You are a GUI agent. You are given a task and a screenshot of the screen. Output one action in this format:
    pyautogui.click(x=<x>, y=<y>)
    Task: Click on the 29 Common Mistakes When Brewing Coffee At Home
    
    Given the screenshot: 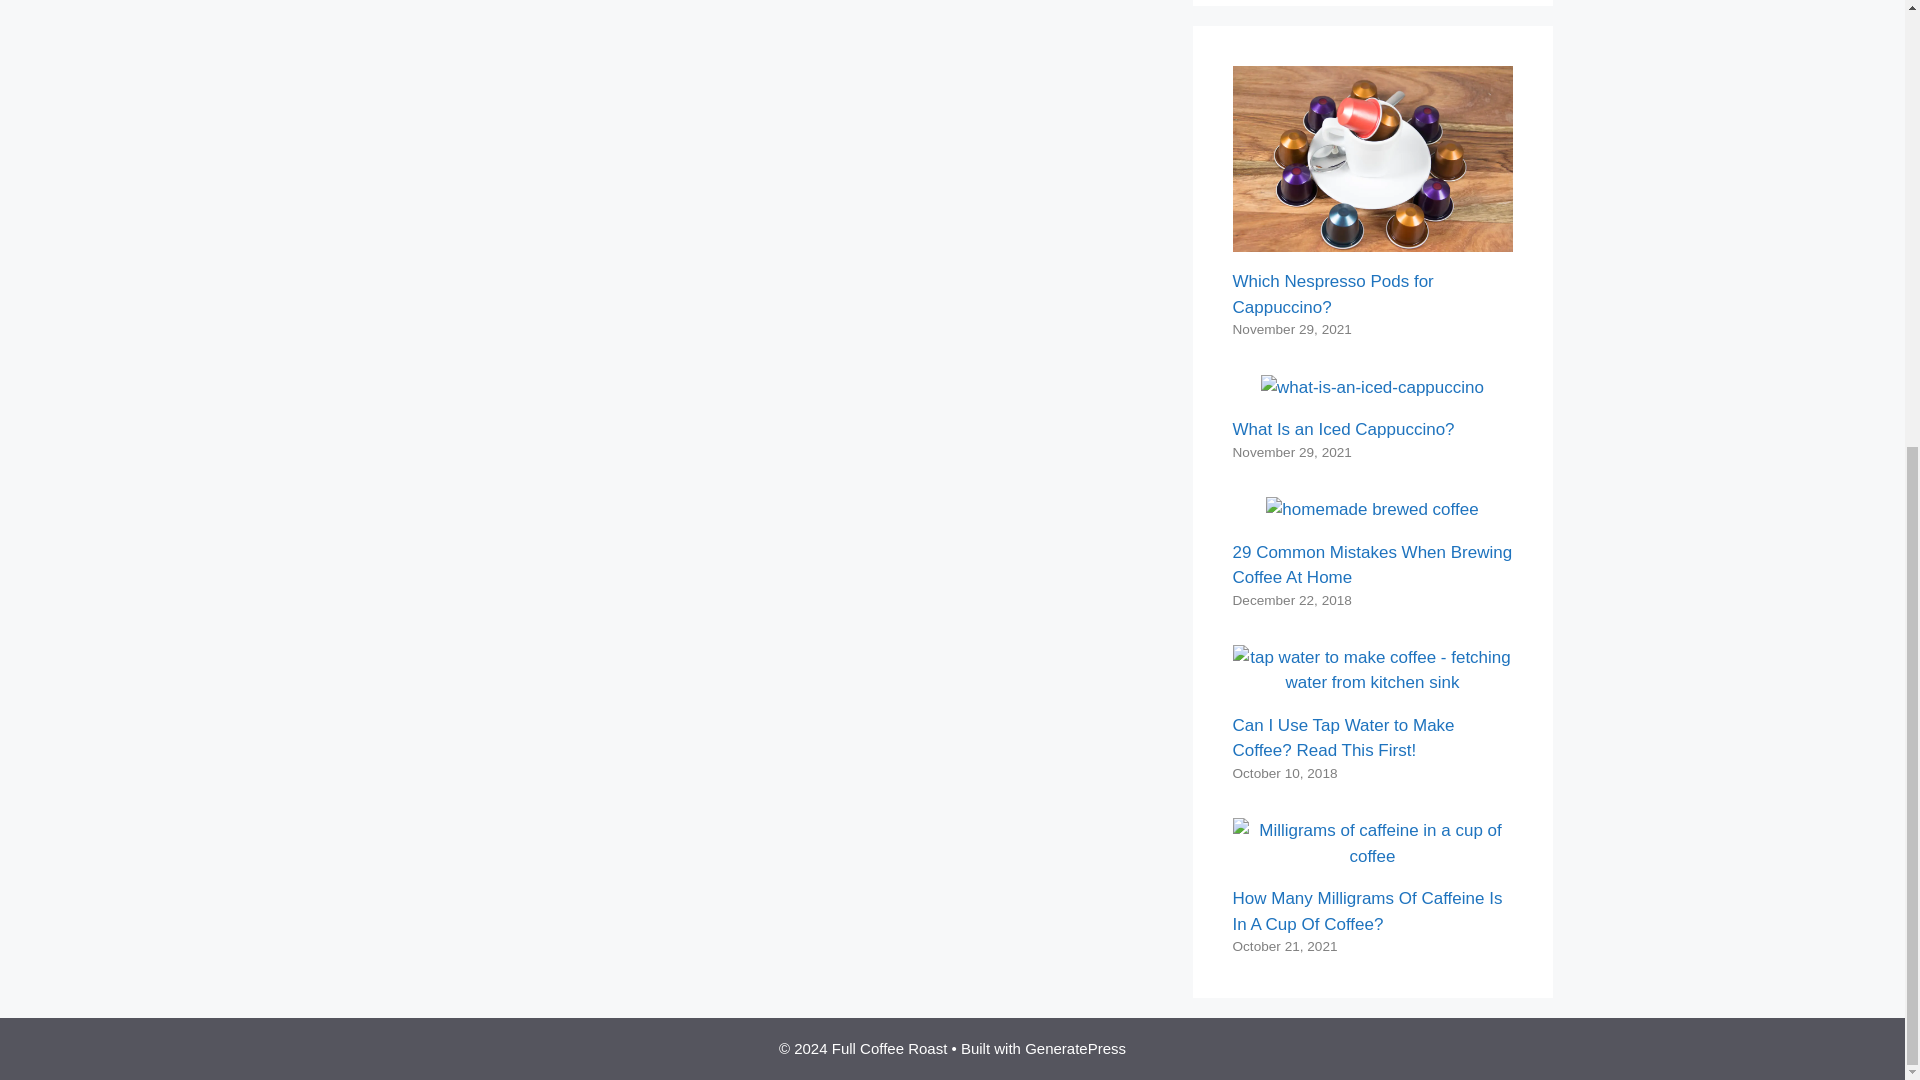 What is the action you would take?
    pyautogui.click(x=1372, y=510)
    